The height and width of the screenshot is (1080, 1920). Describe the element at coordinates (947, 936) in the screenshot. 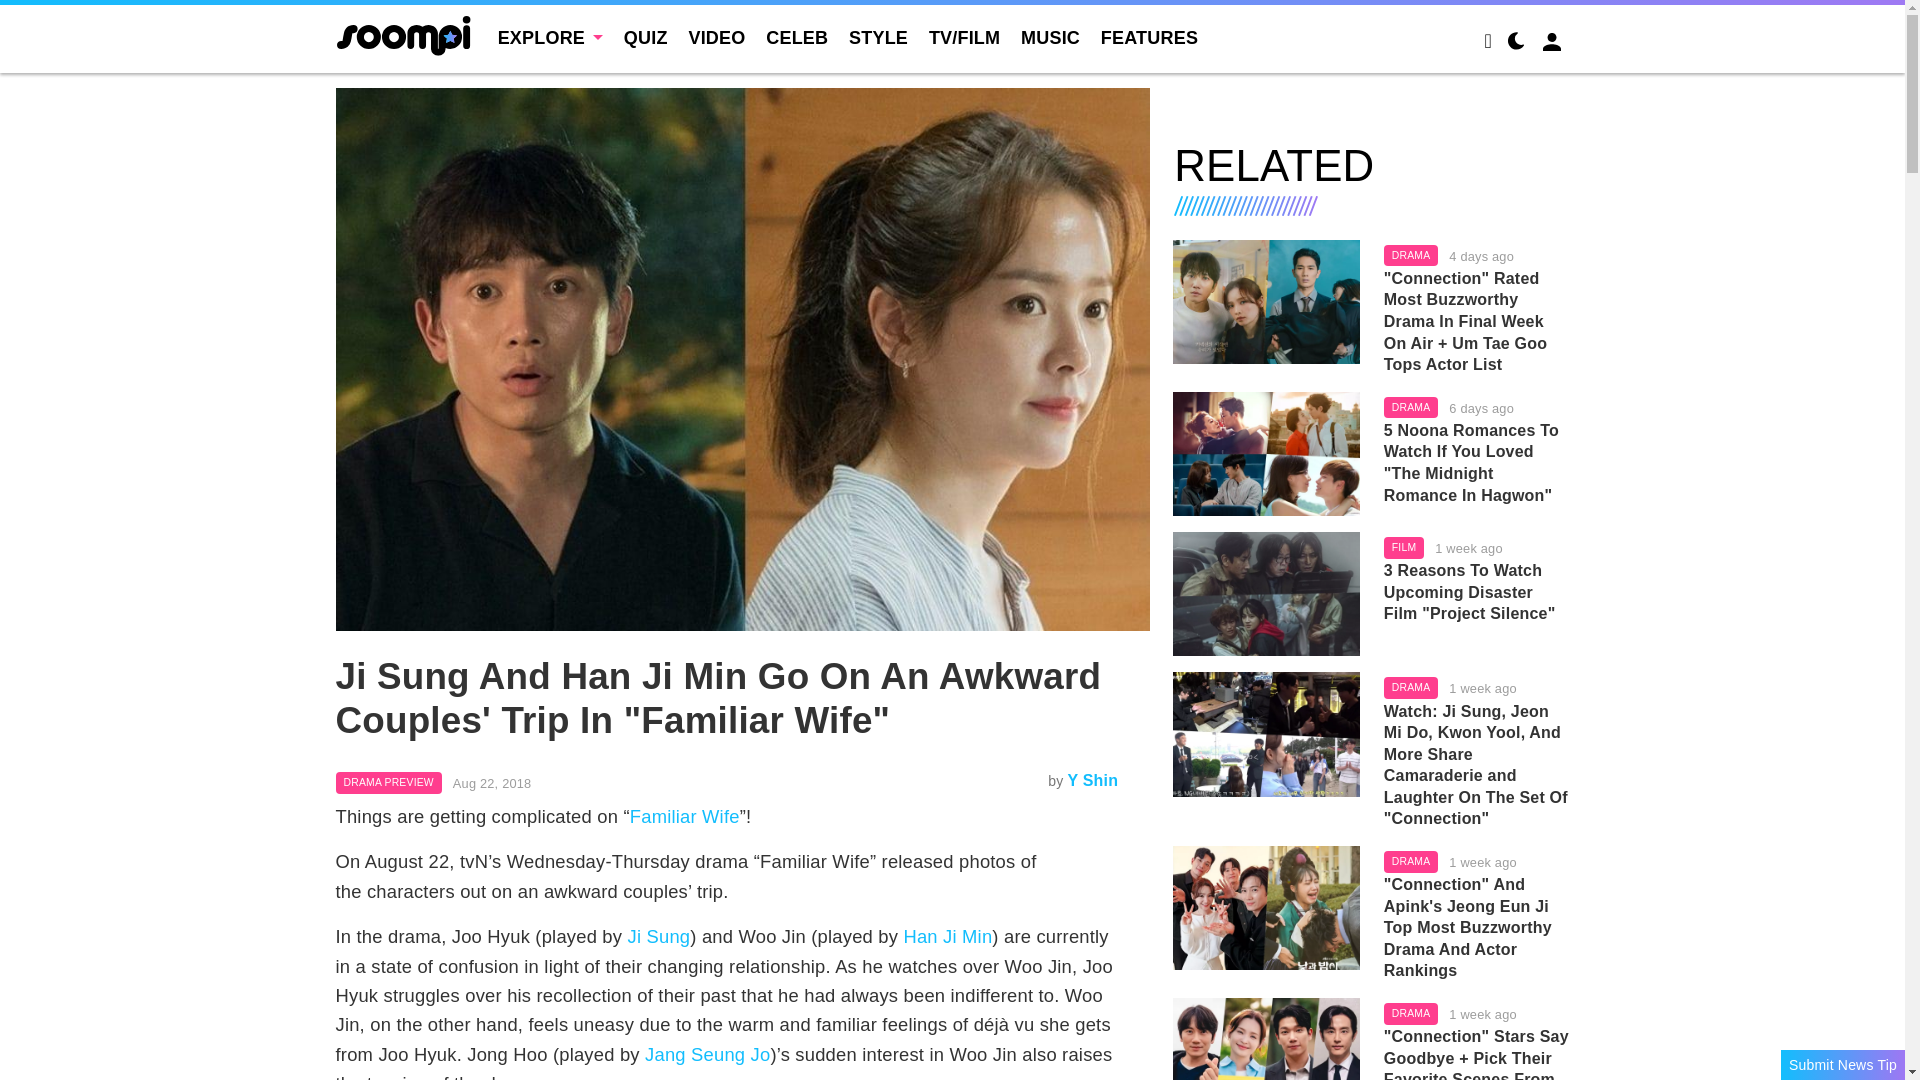

I see `Han Ji Min` at that location.